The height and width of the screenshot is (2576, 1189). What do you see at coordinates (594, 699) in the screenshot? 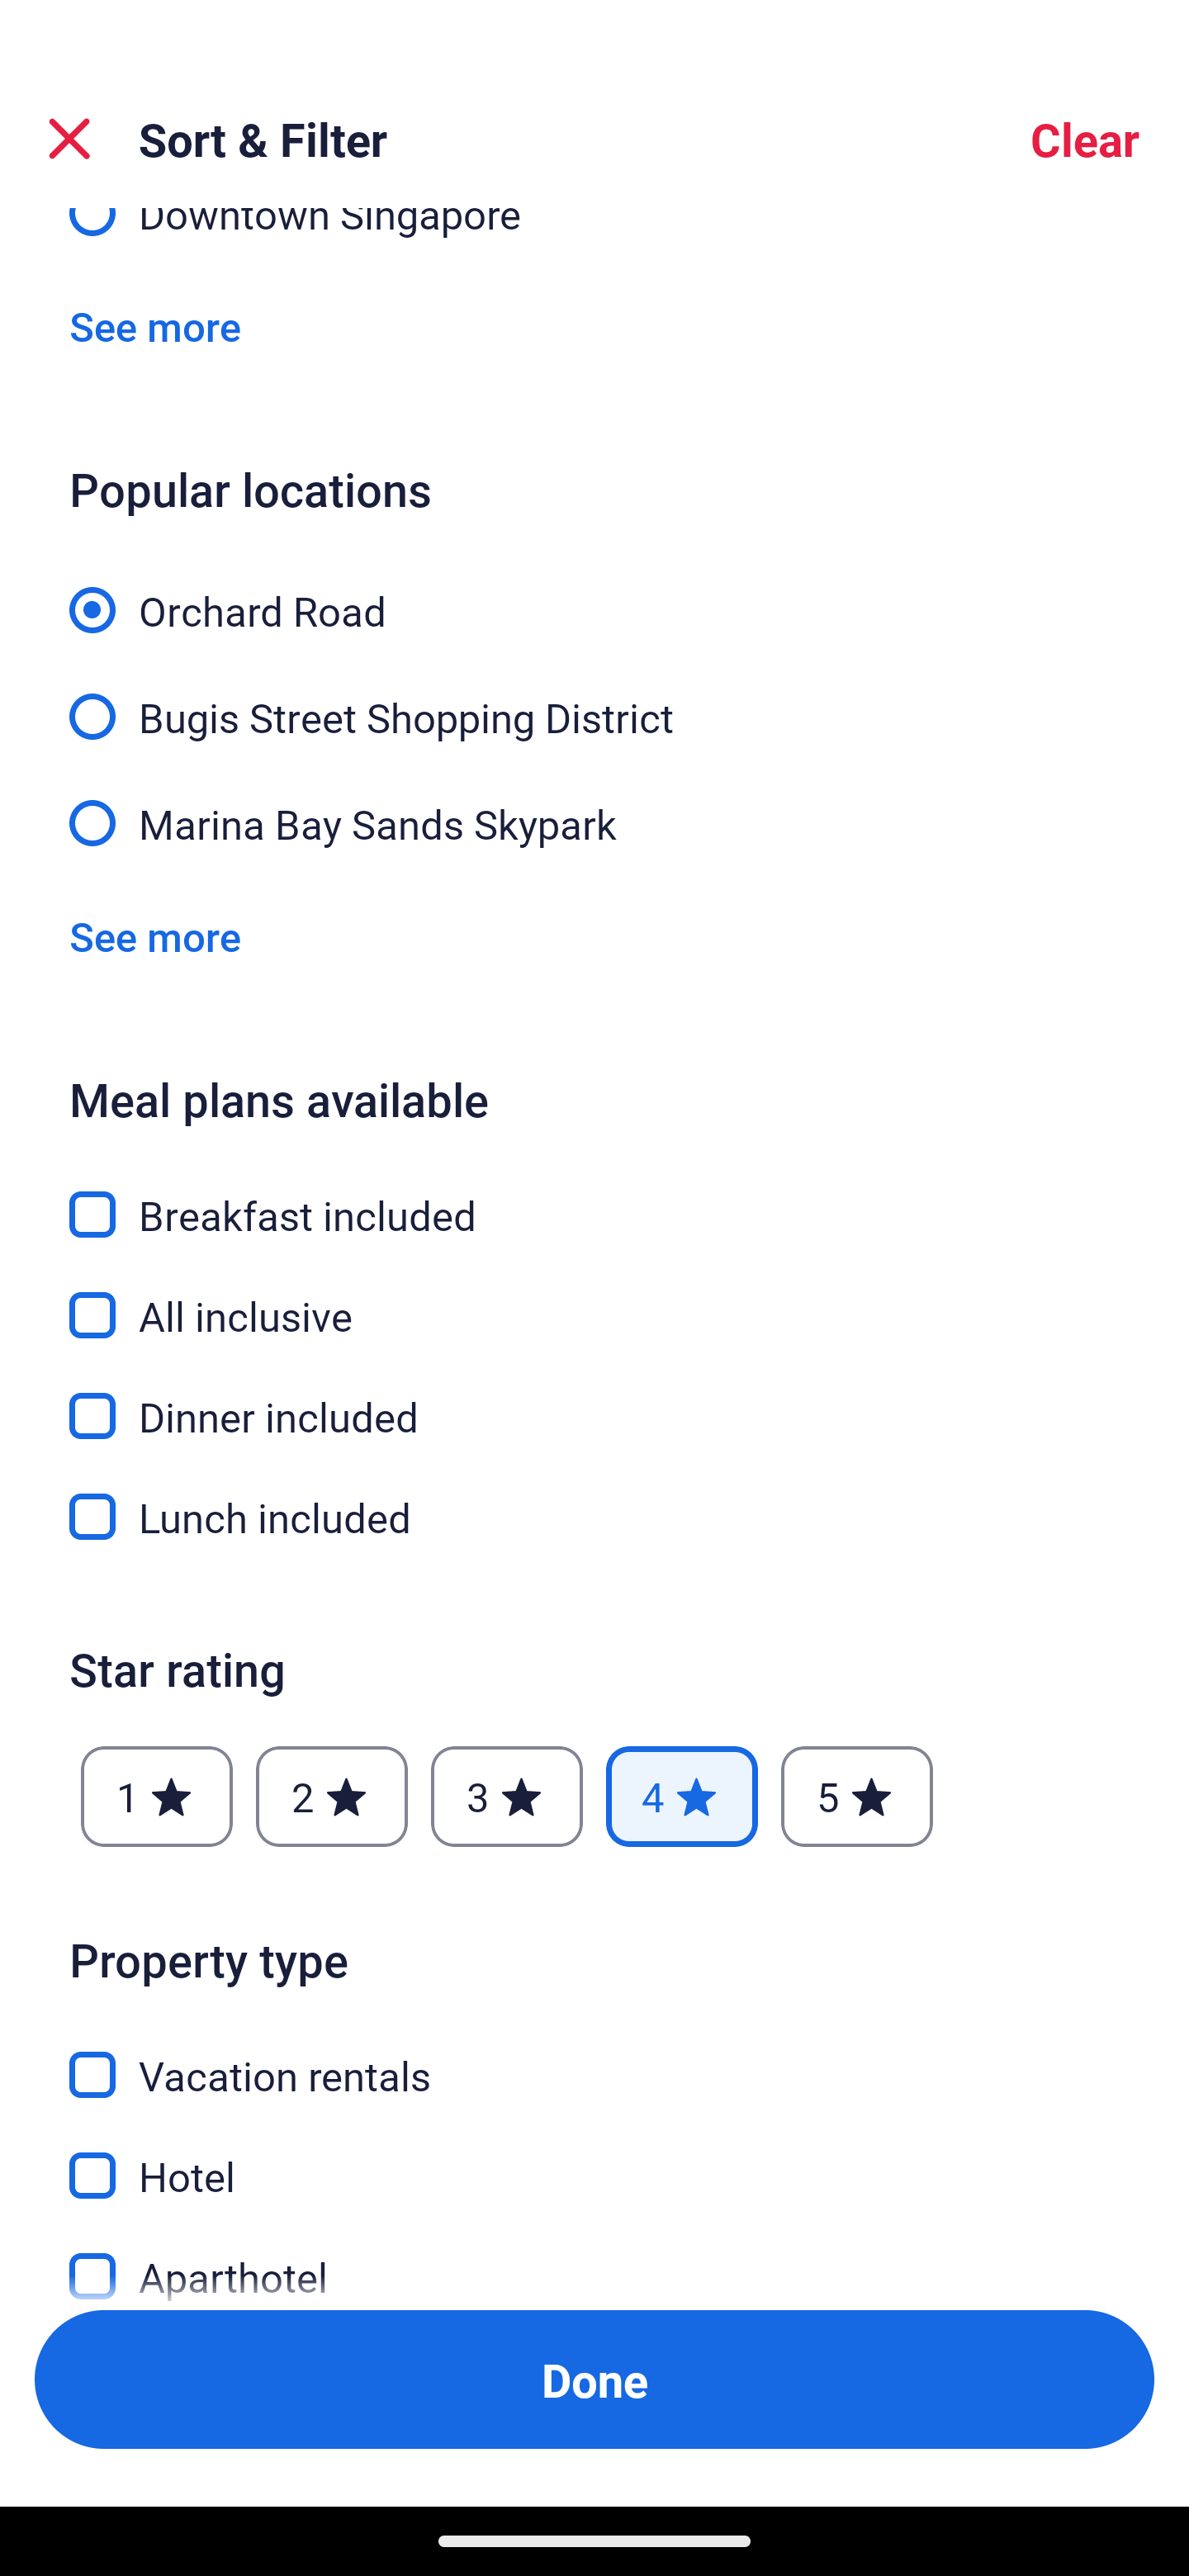
I see `Bugis Street Shopping District` at bounding box center [594, 699].